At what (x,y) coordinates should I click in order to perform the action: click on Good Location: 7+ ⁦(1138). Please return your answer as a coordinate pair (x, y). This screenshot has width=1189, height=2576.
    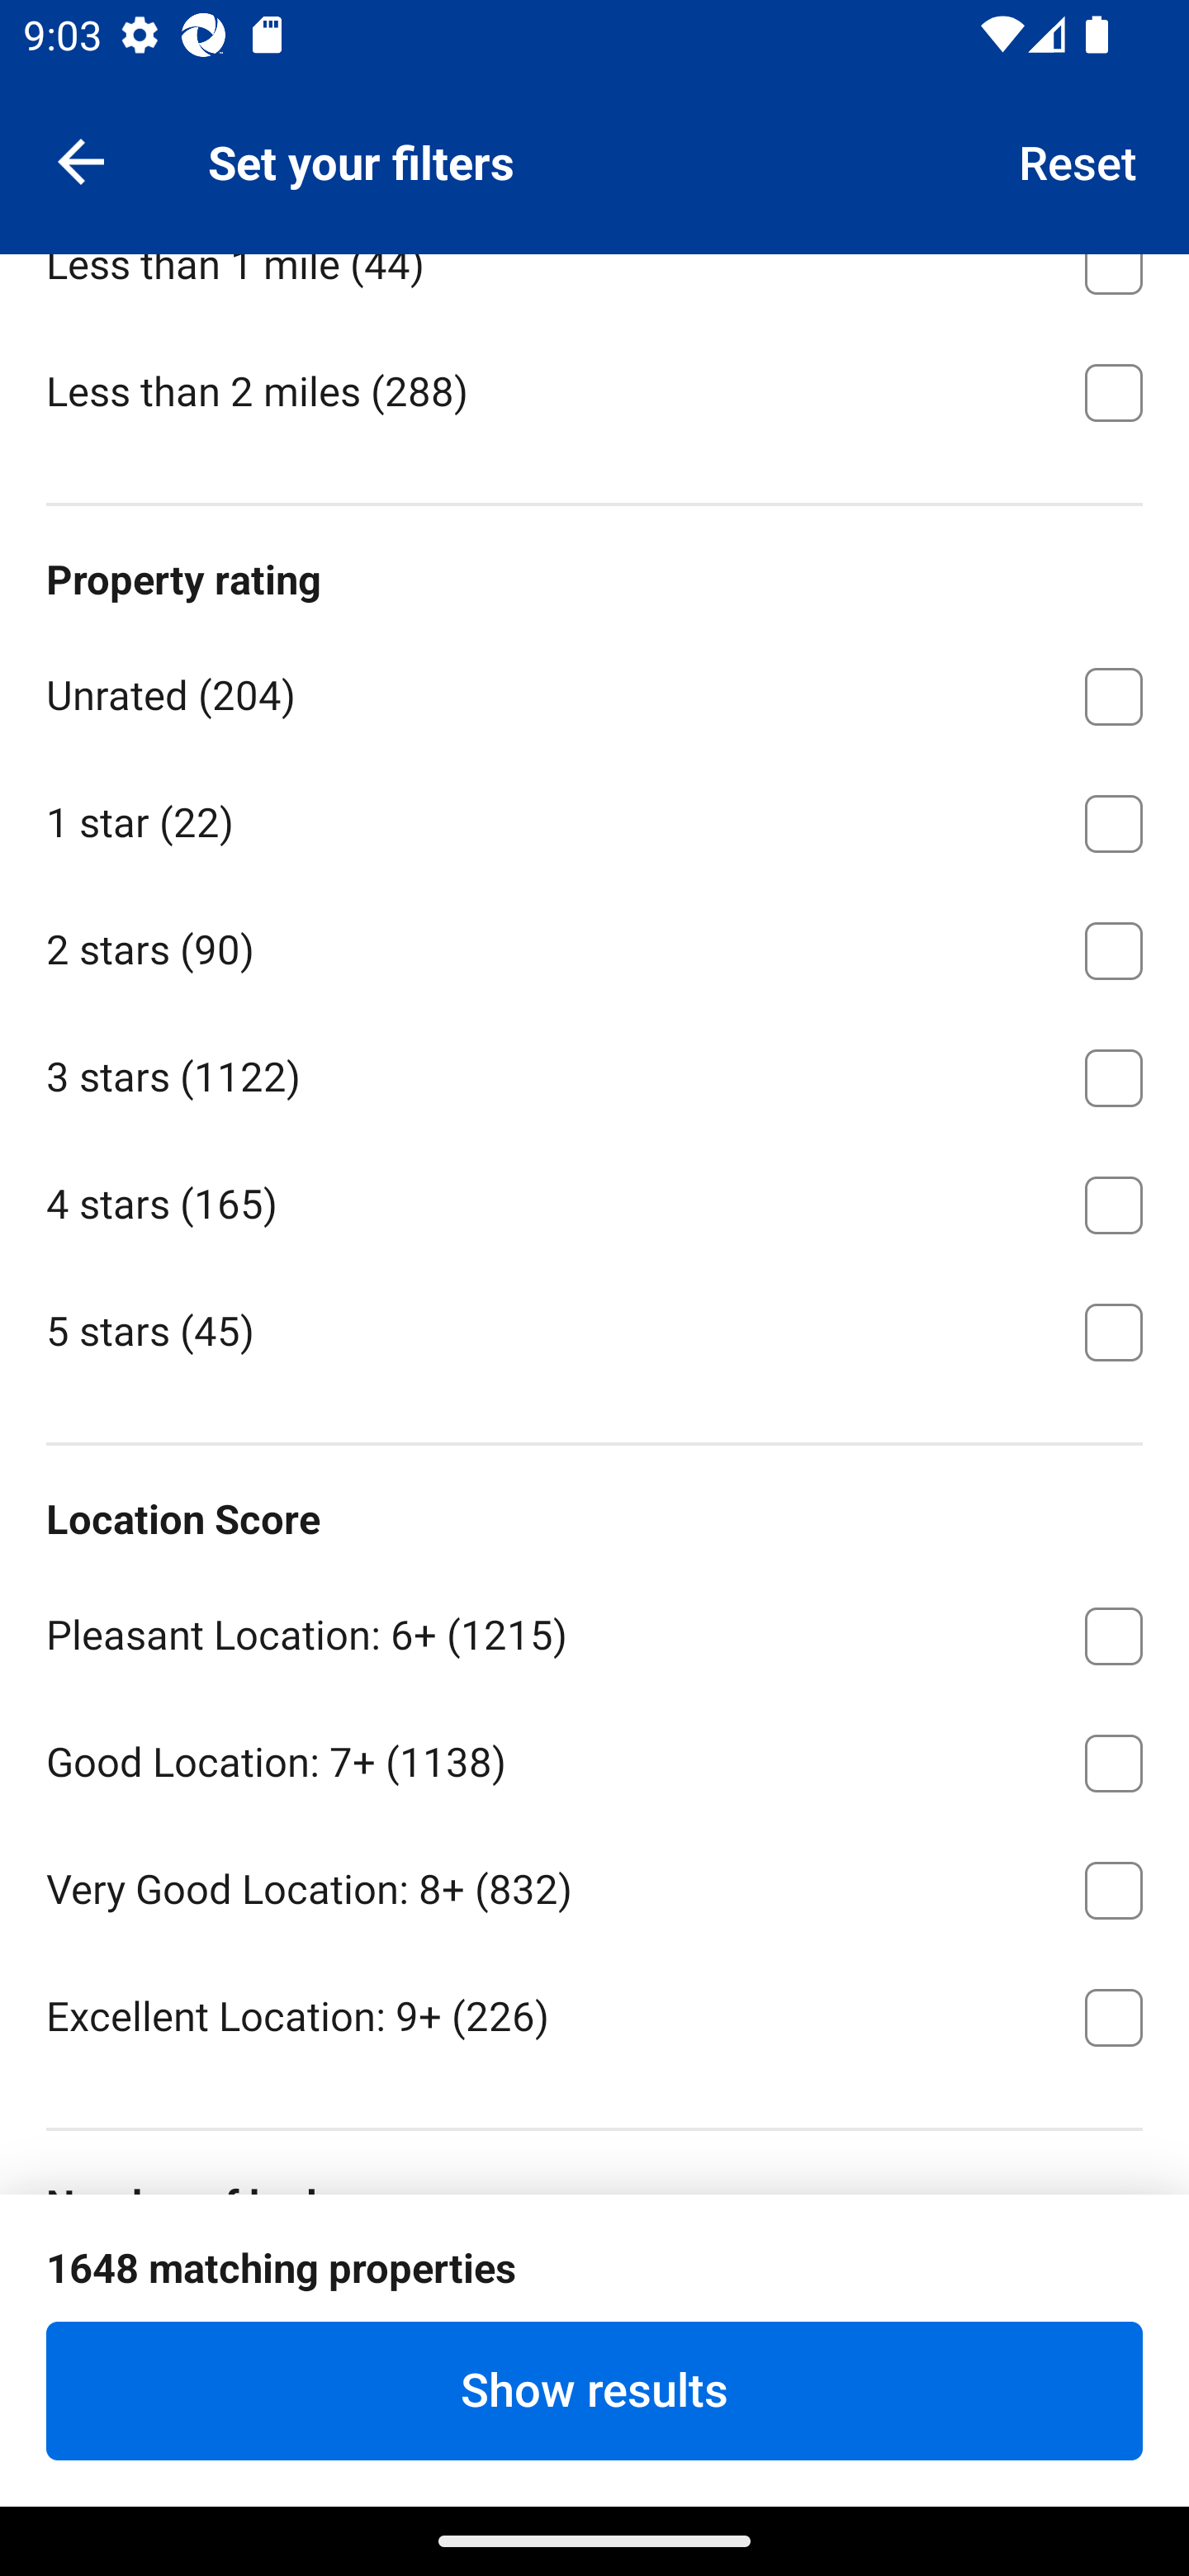
    Looking at the image, I should click on (594, 1757).